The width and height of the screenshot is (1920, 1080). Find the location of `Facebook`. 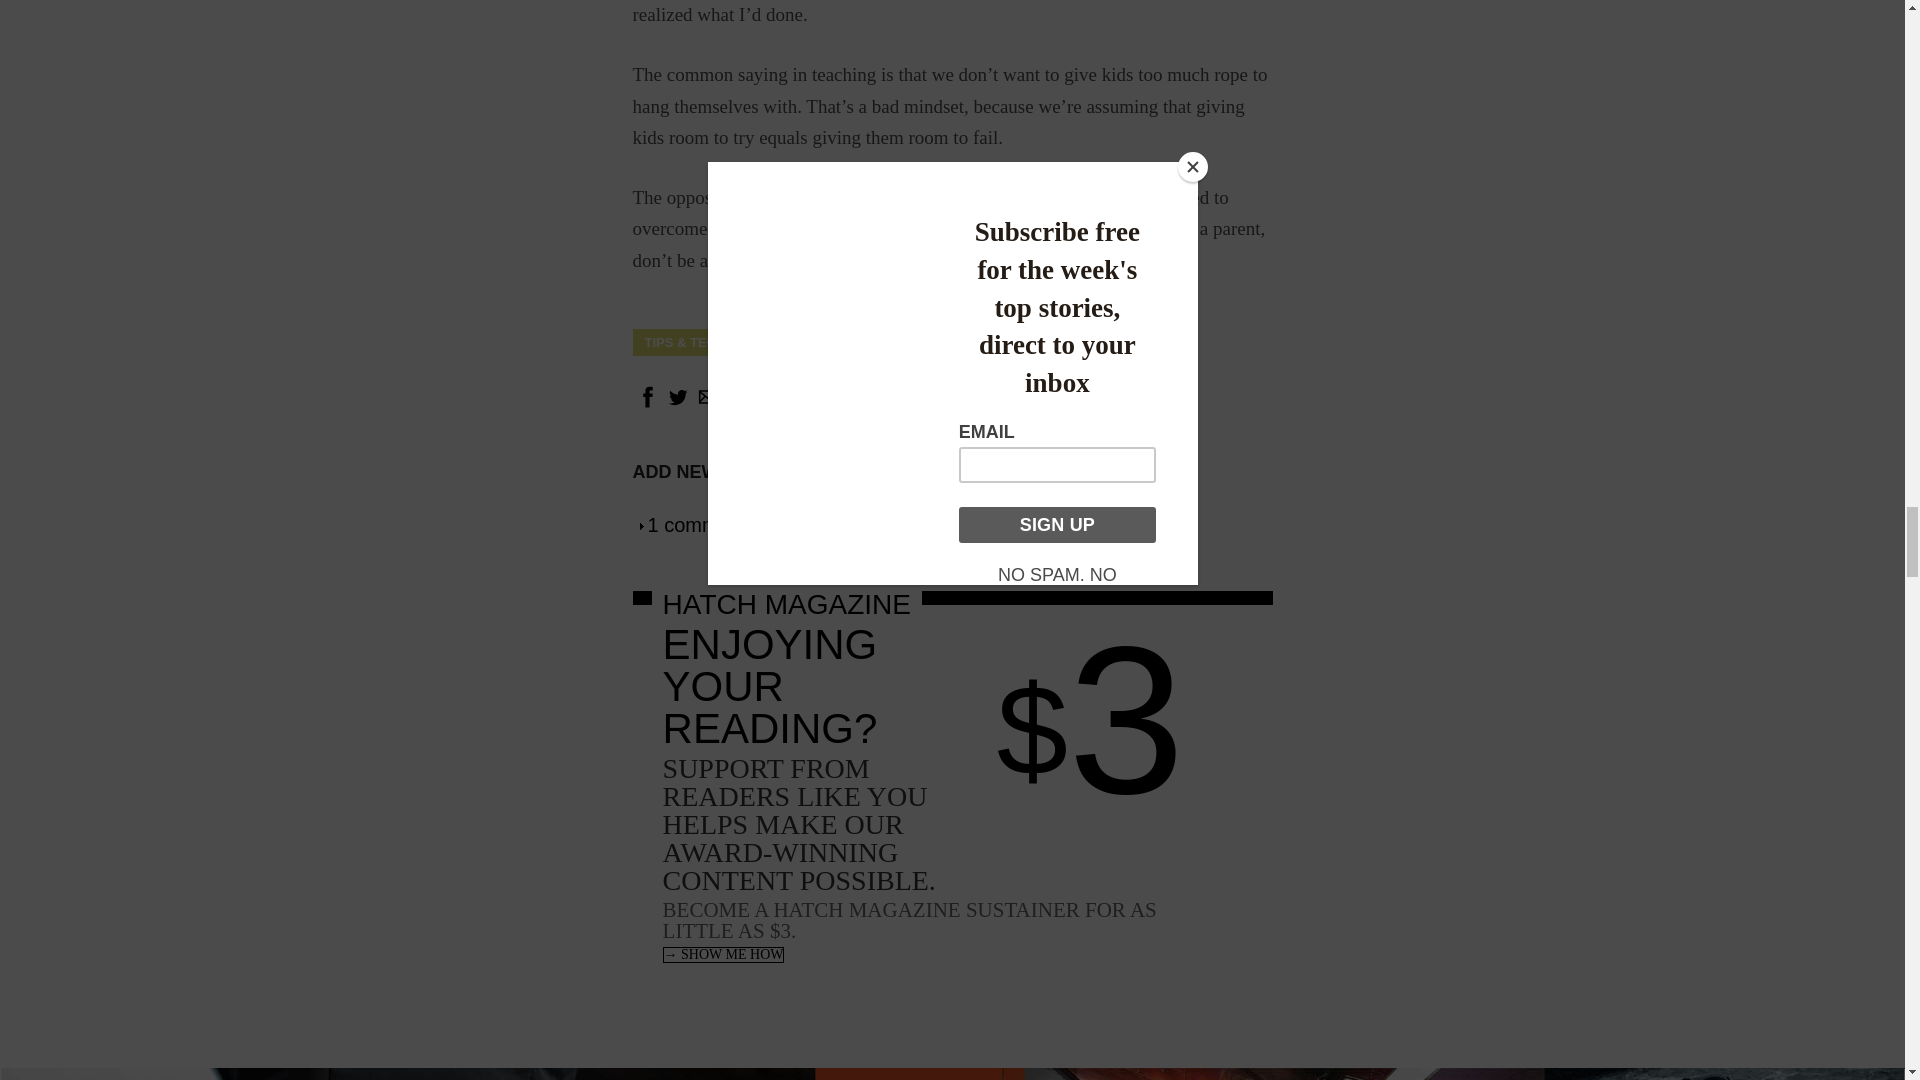

Facebook is located at coordinates (724, 472).